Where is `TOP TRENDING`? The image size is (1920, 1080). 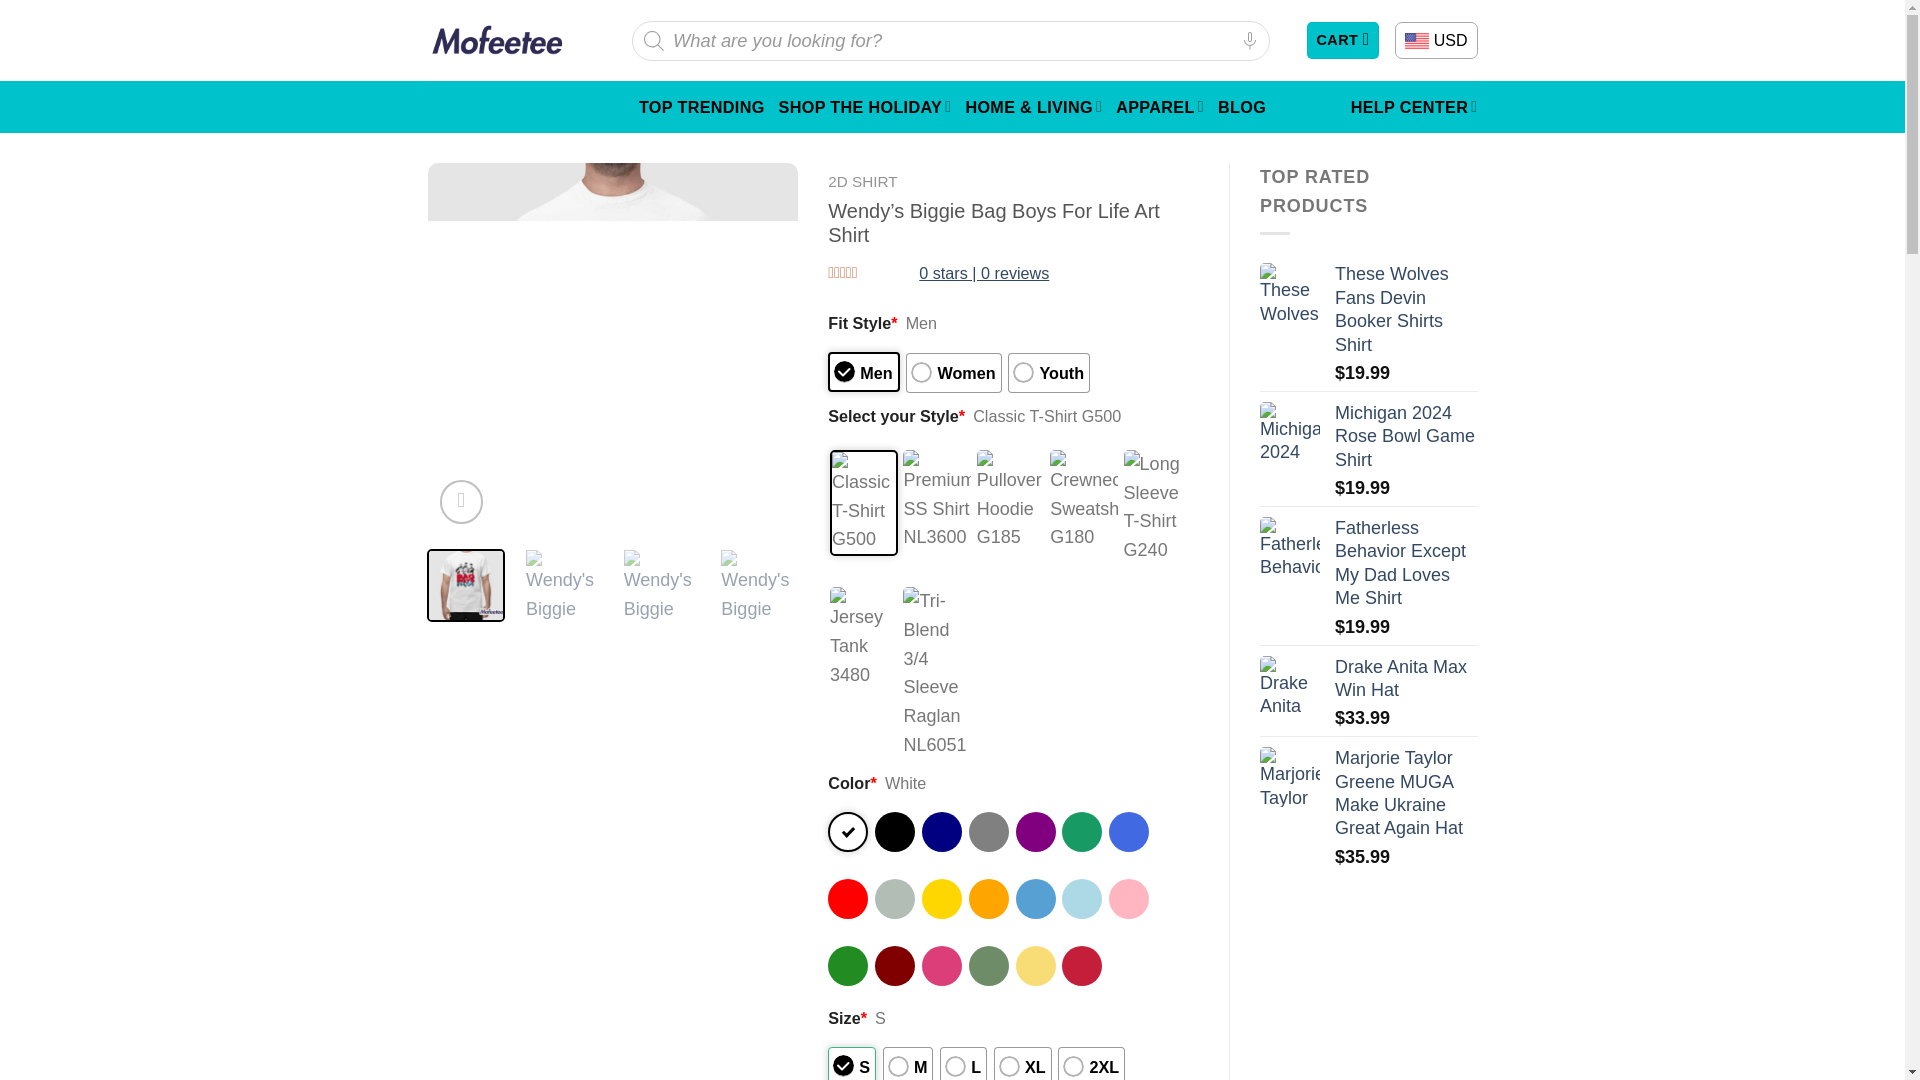
TOP TRENDING is located at coordinates (702, 106).